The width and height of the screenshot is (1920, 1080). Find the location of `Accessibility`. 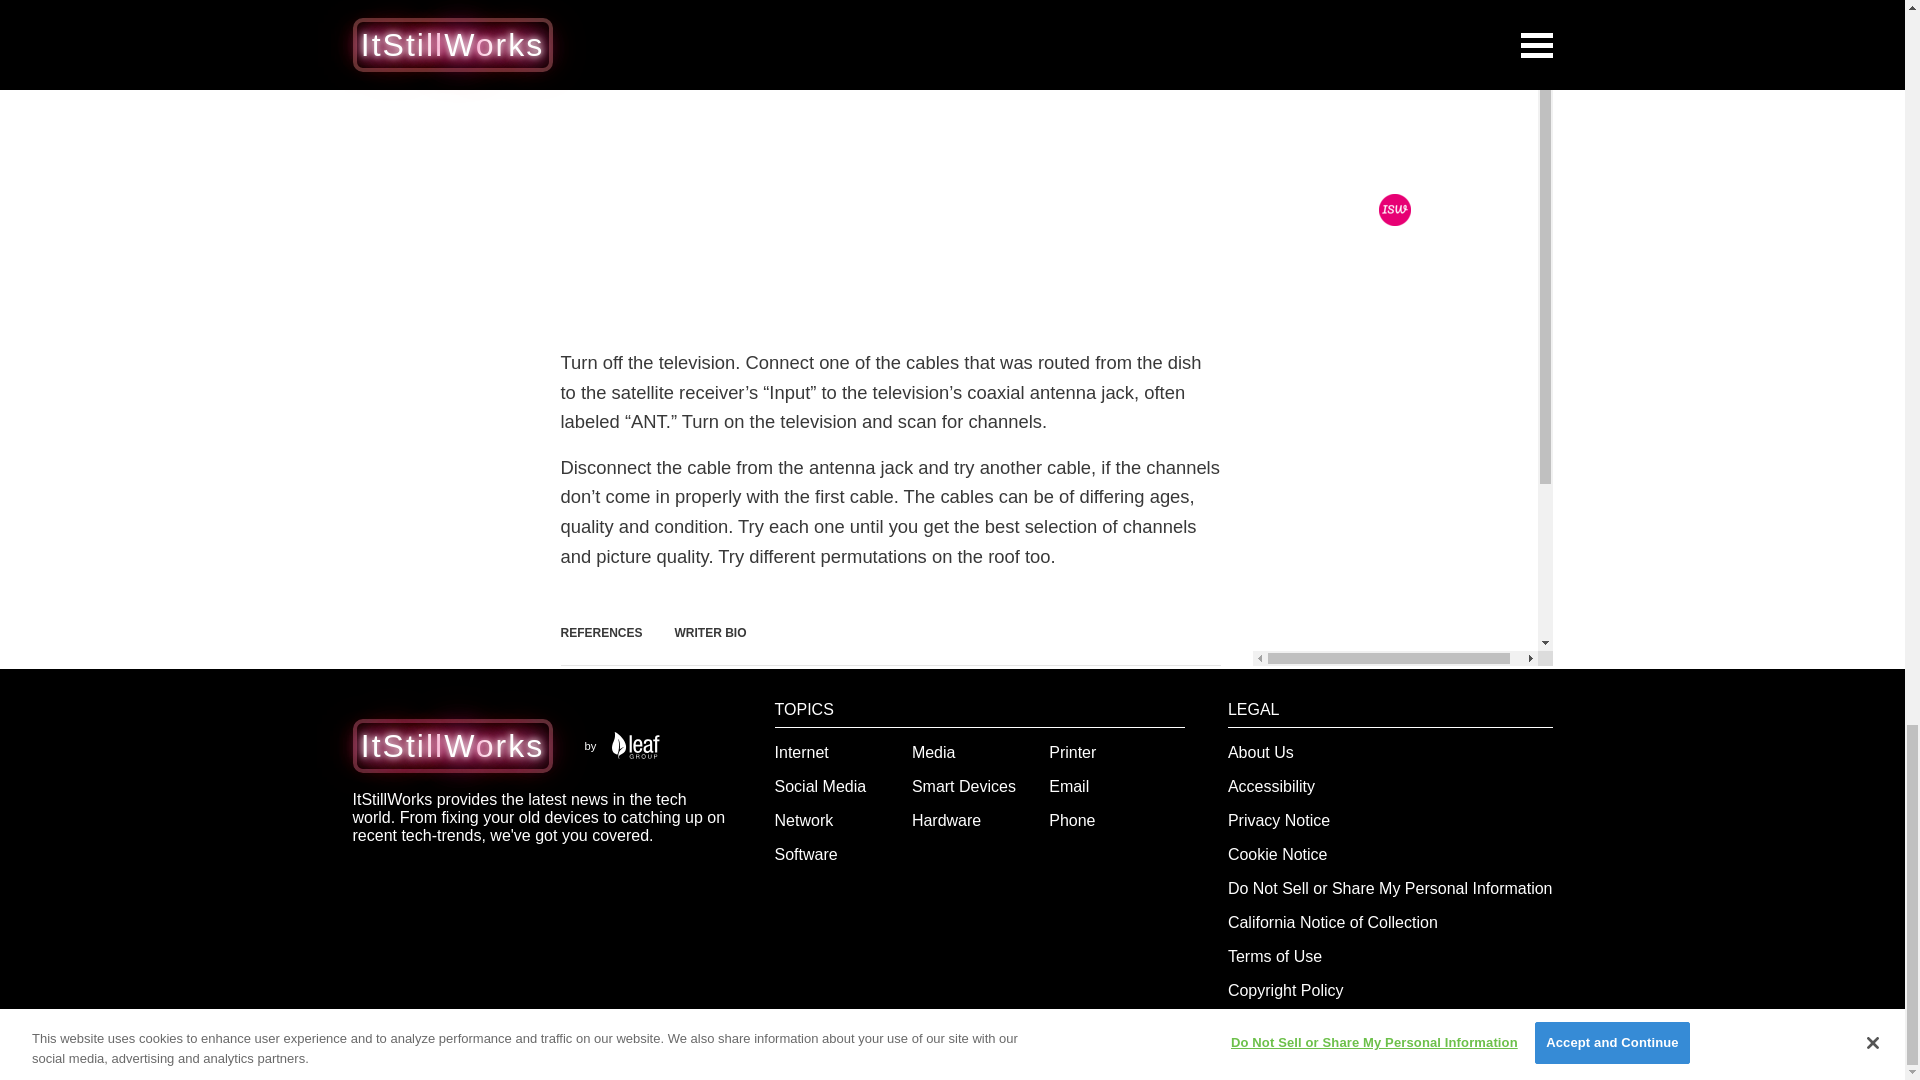

Accessibility is located at coordinates (1272, 786).